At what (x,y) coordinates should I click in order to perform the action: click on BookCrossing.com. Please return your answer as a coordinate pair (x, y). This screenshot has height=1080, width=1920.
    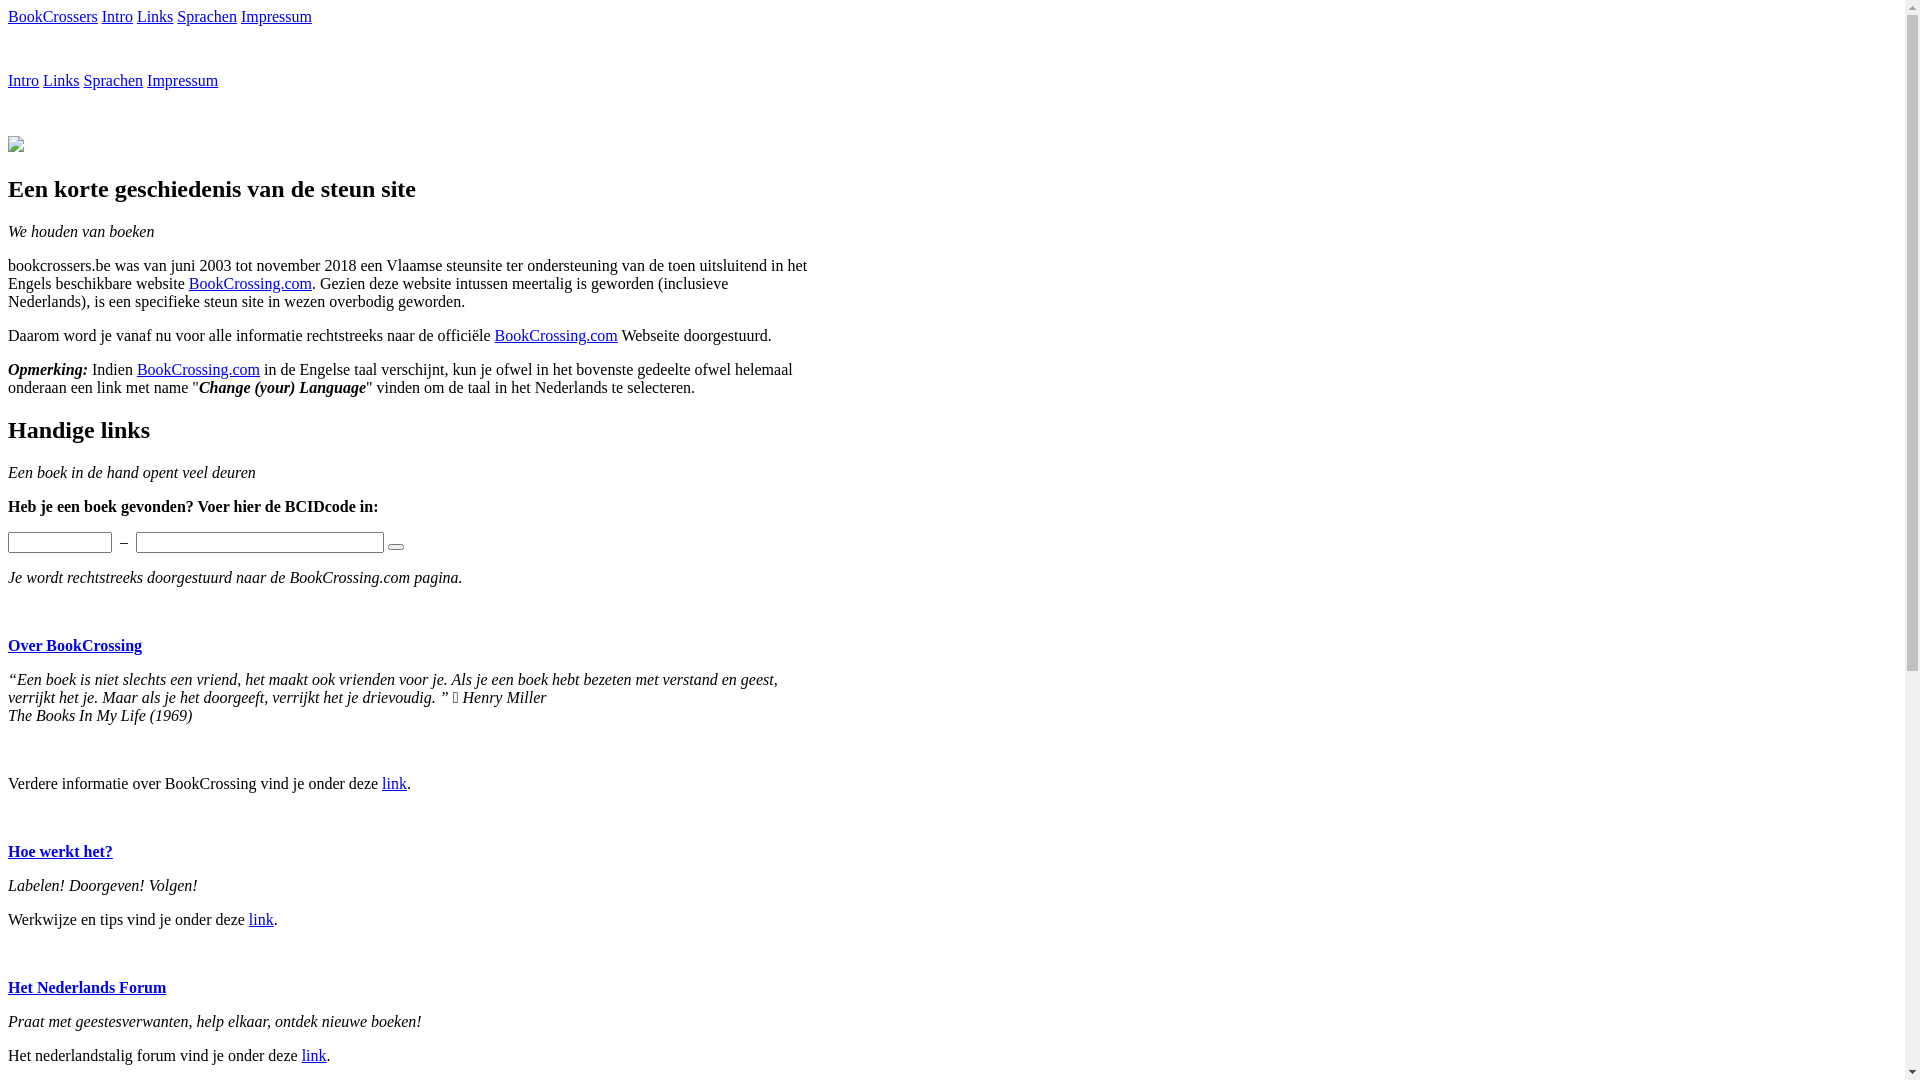
    Looking at the image, I should click on (250, 284).